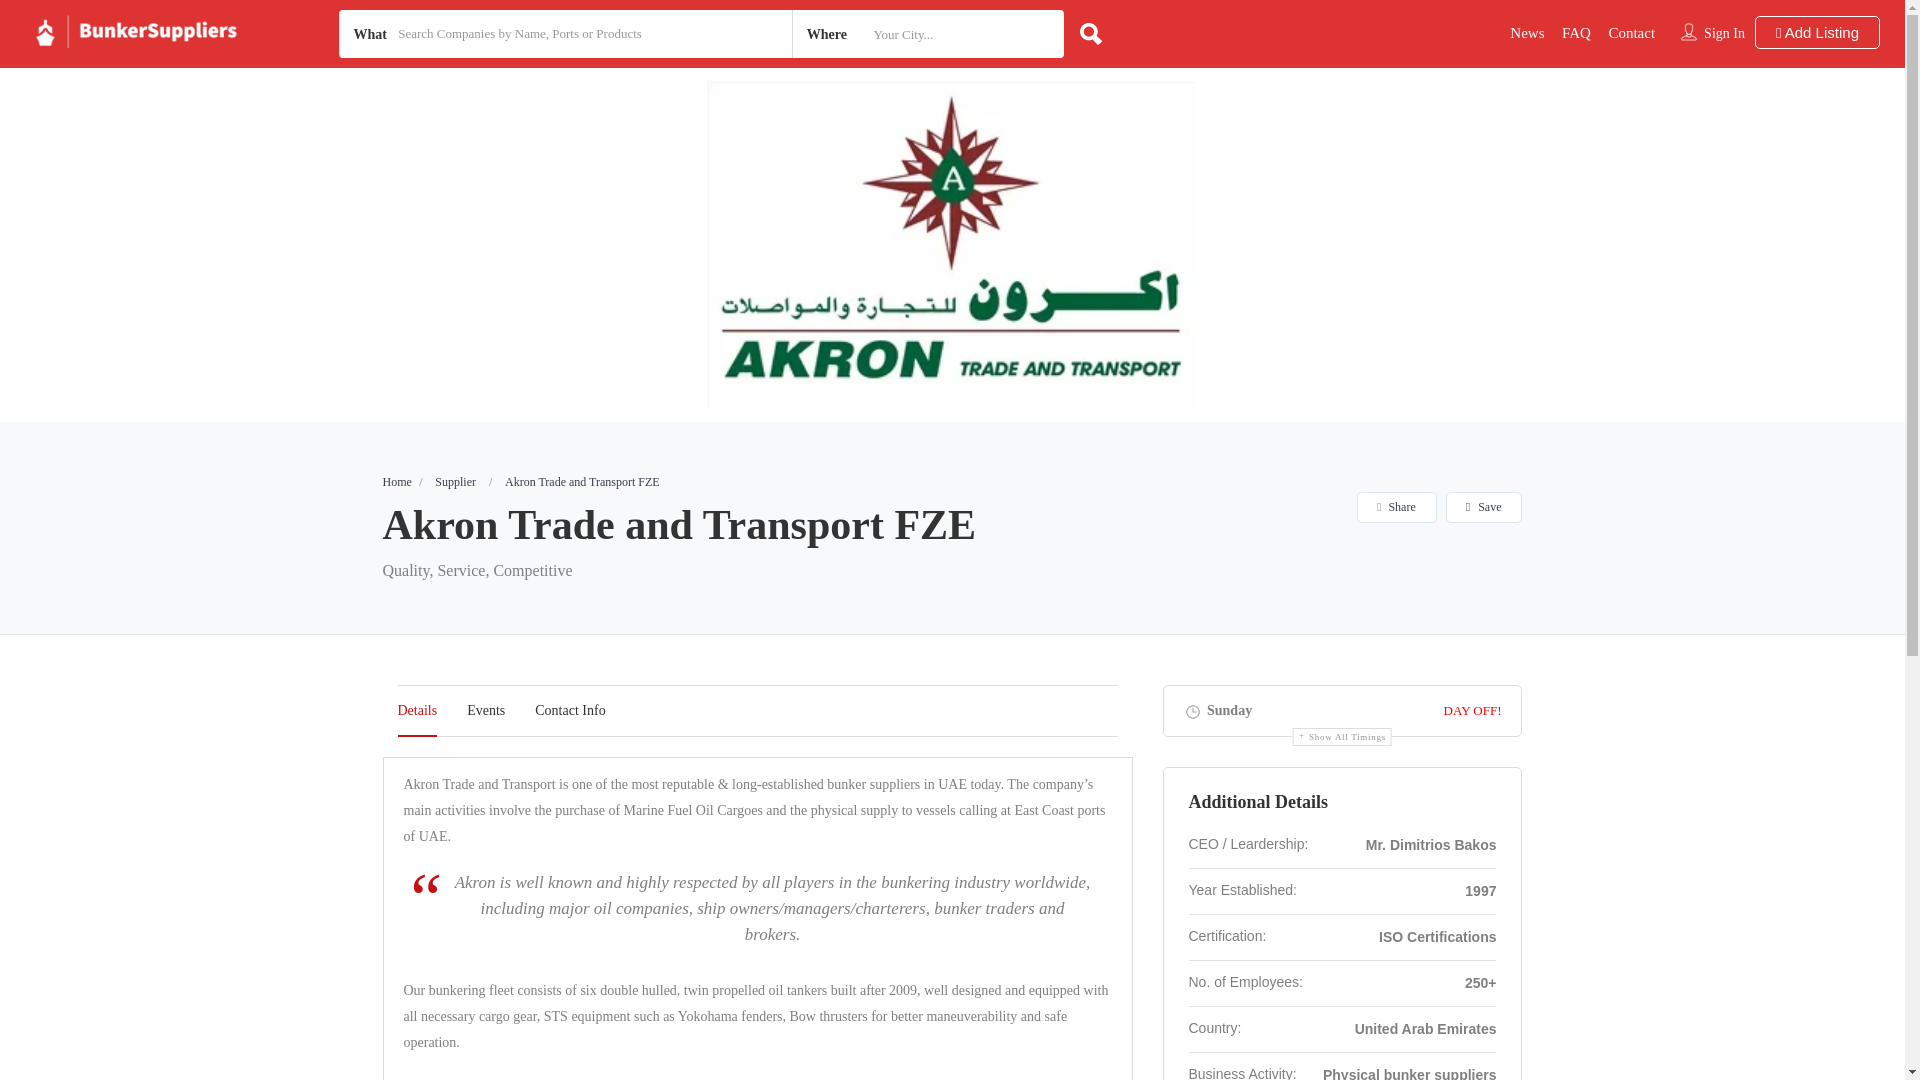 Image resolution: width=1920 pixels, height=1080 pixels. I want to click on News, so click(1526, 32).